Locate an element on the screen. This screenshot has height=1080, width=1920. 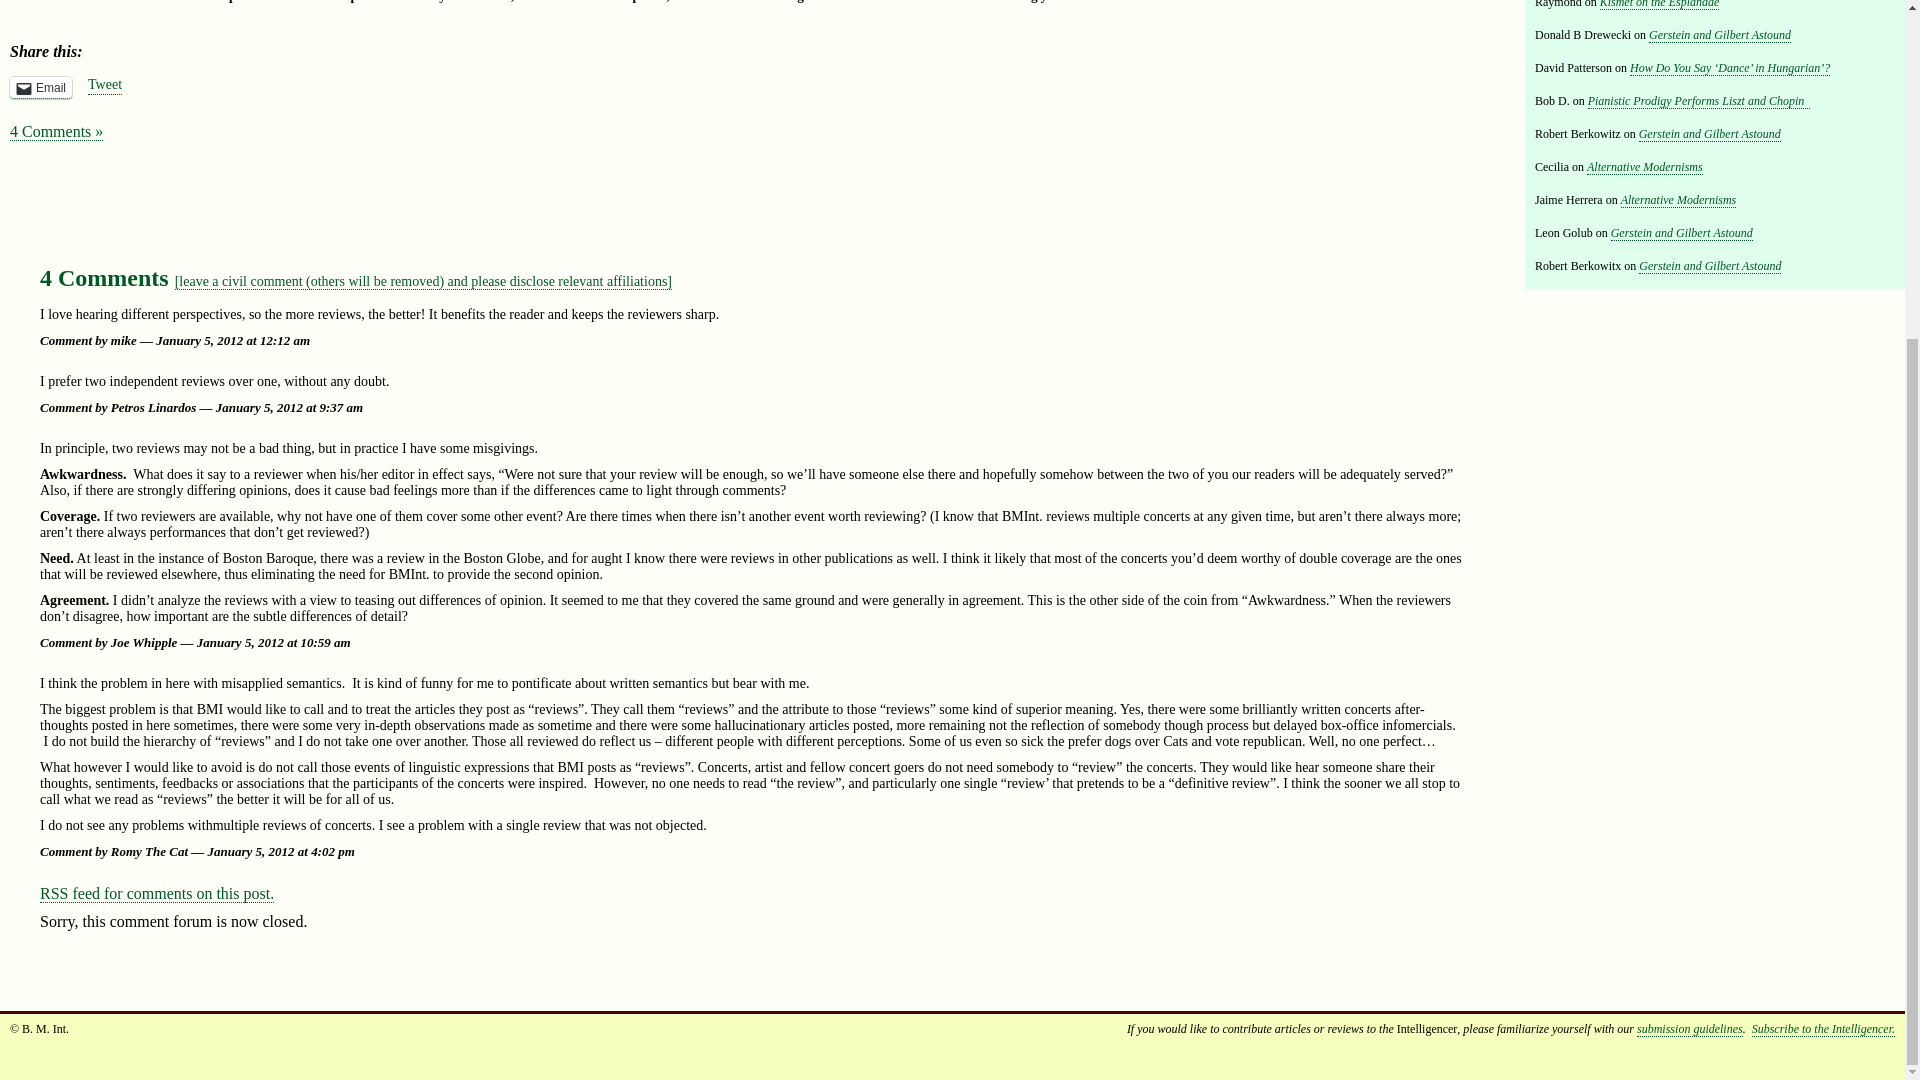
Gerstein and Gilbert Astound is located at coordinates (1720, 36).